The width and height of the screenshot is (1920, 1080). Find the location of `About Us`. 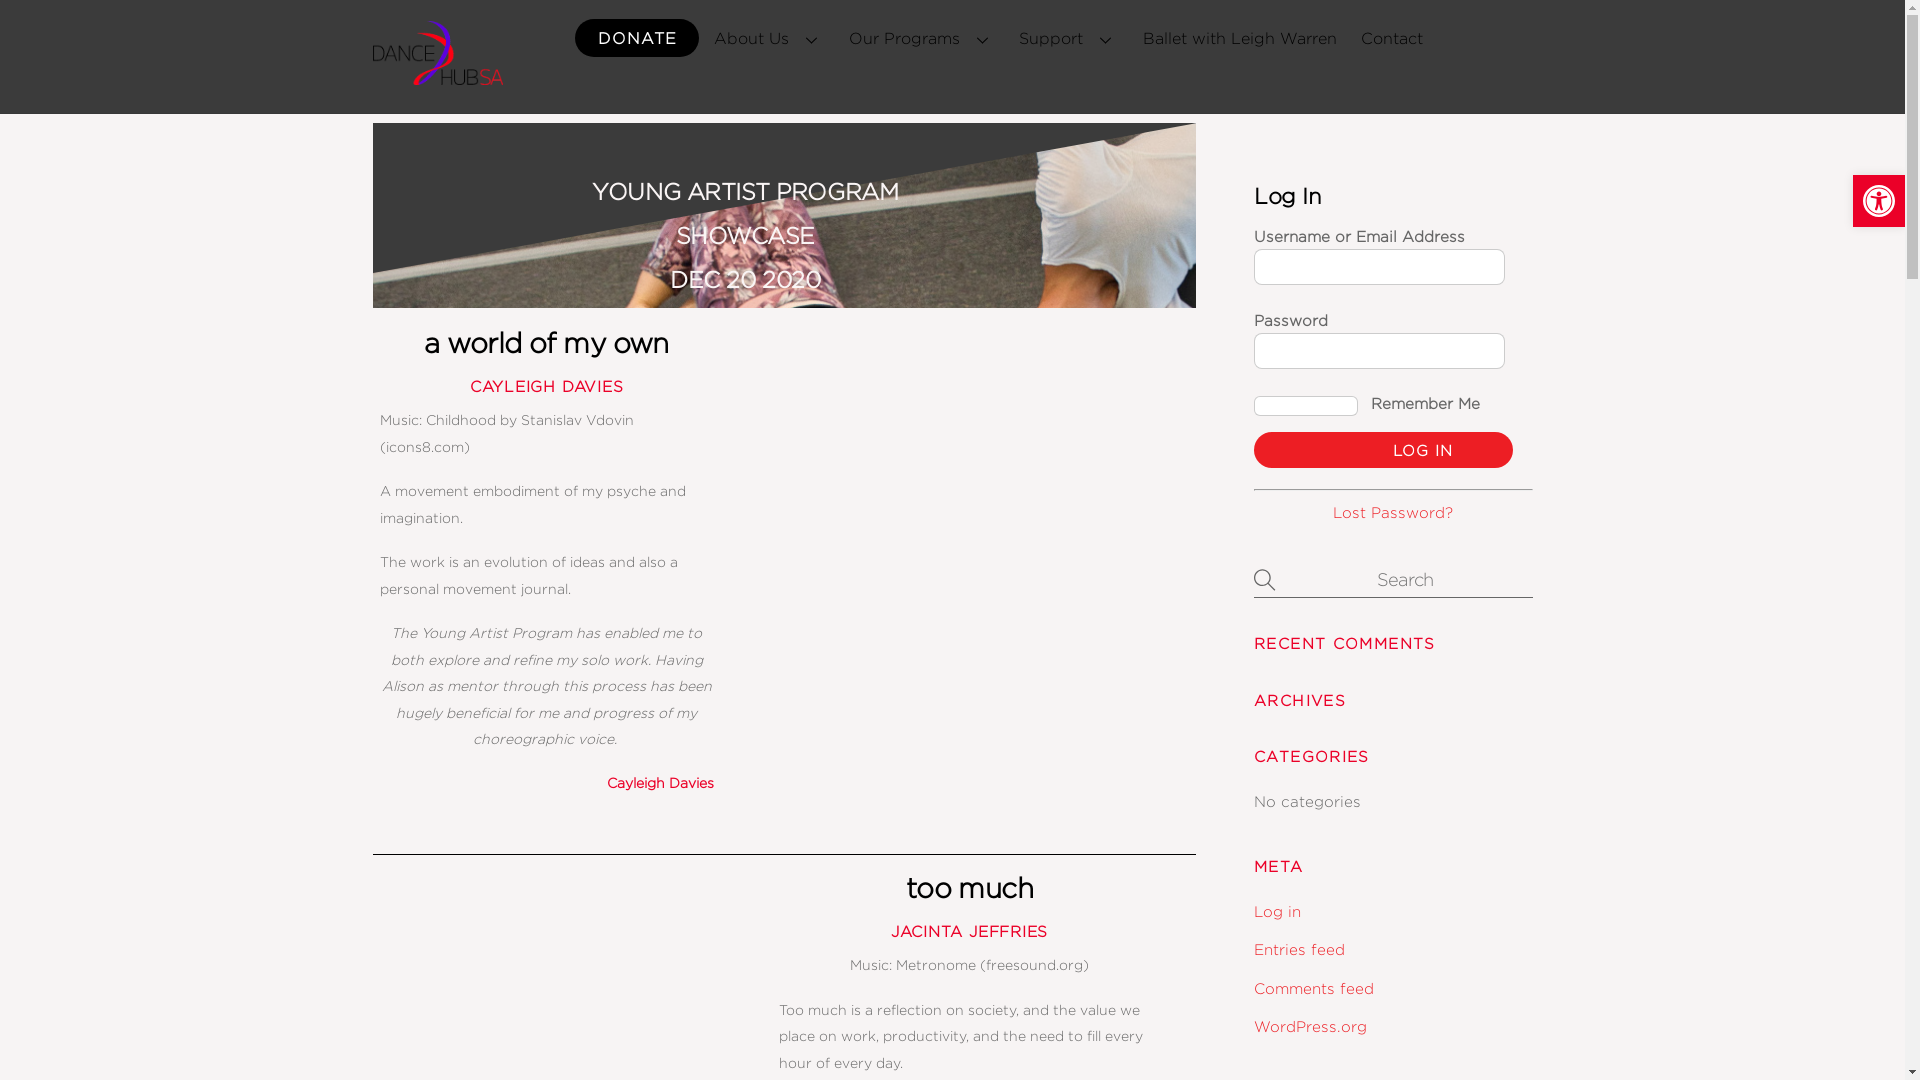

About Us is located at coordinates (769, 39).